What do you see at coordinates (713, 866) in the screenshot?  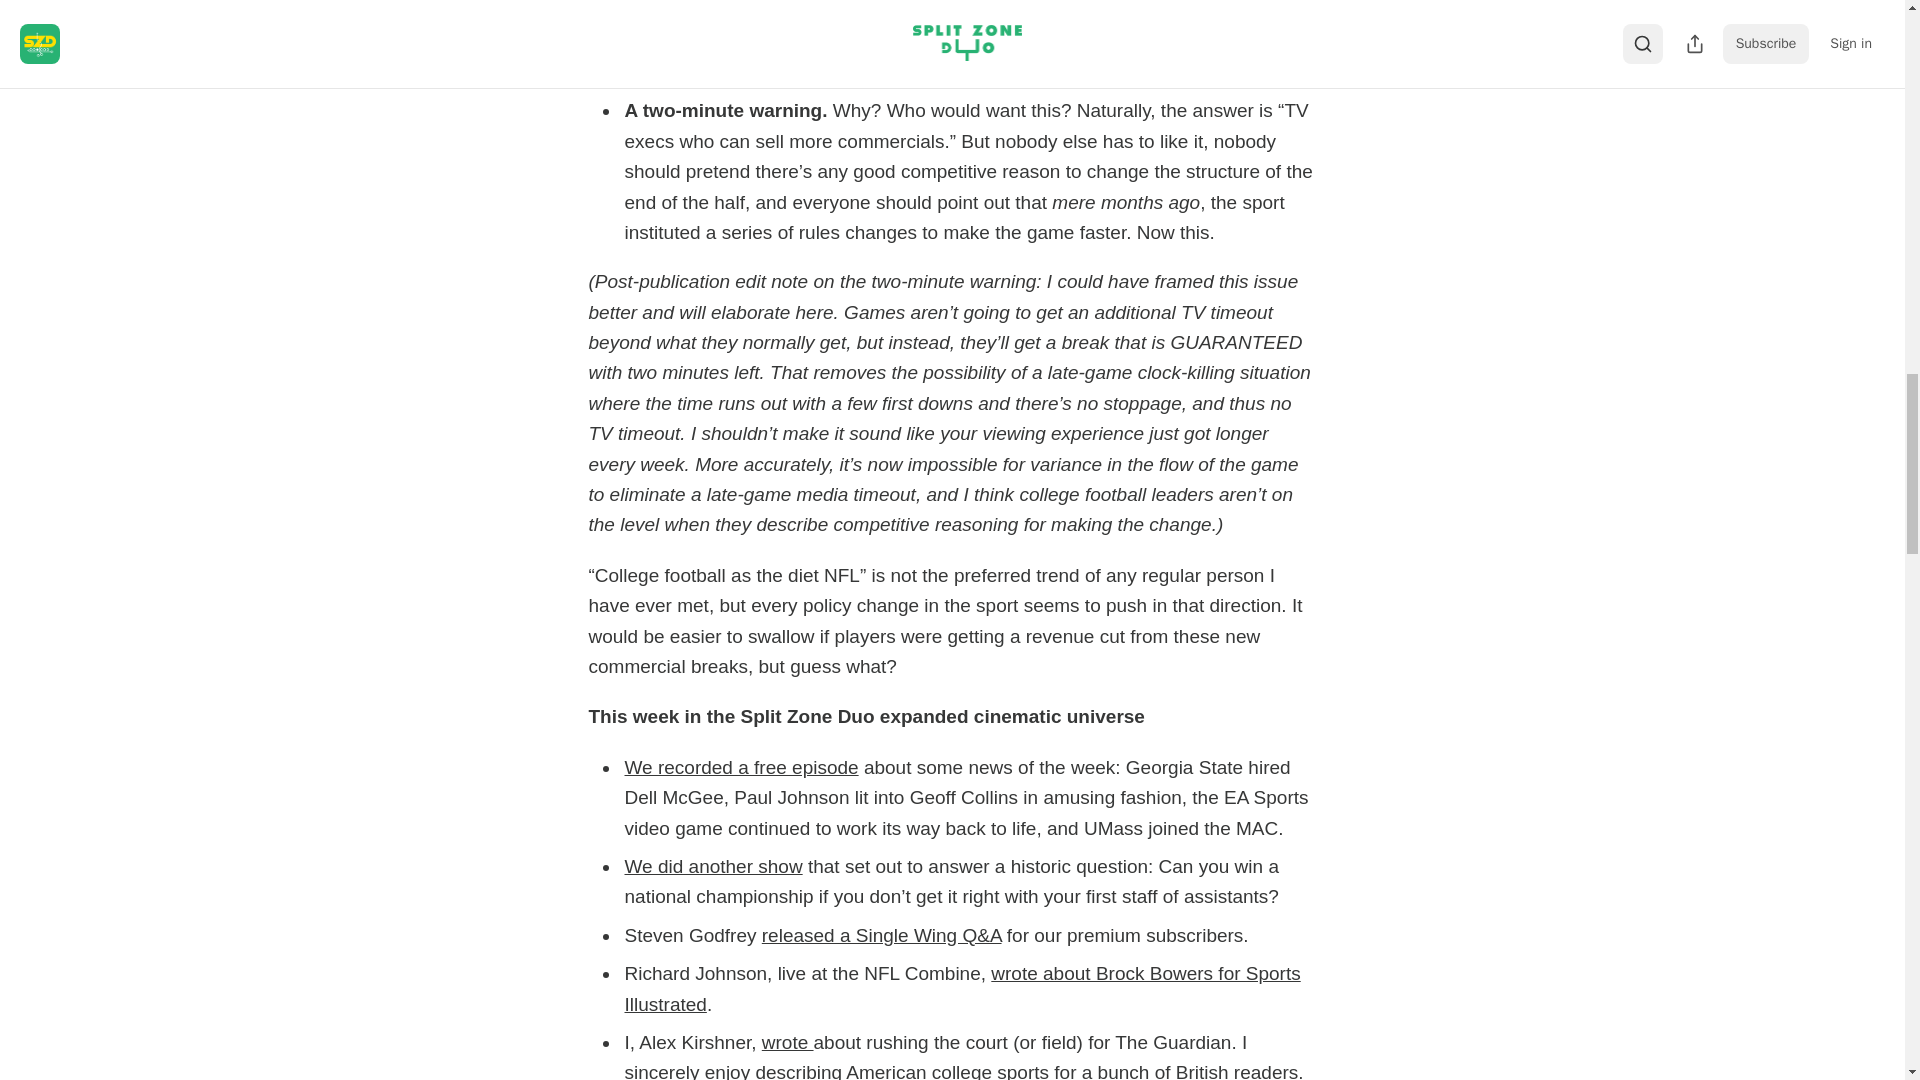 I see `We did another show` at bounding box center [713, 866].